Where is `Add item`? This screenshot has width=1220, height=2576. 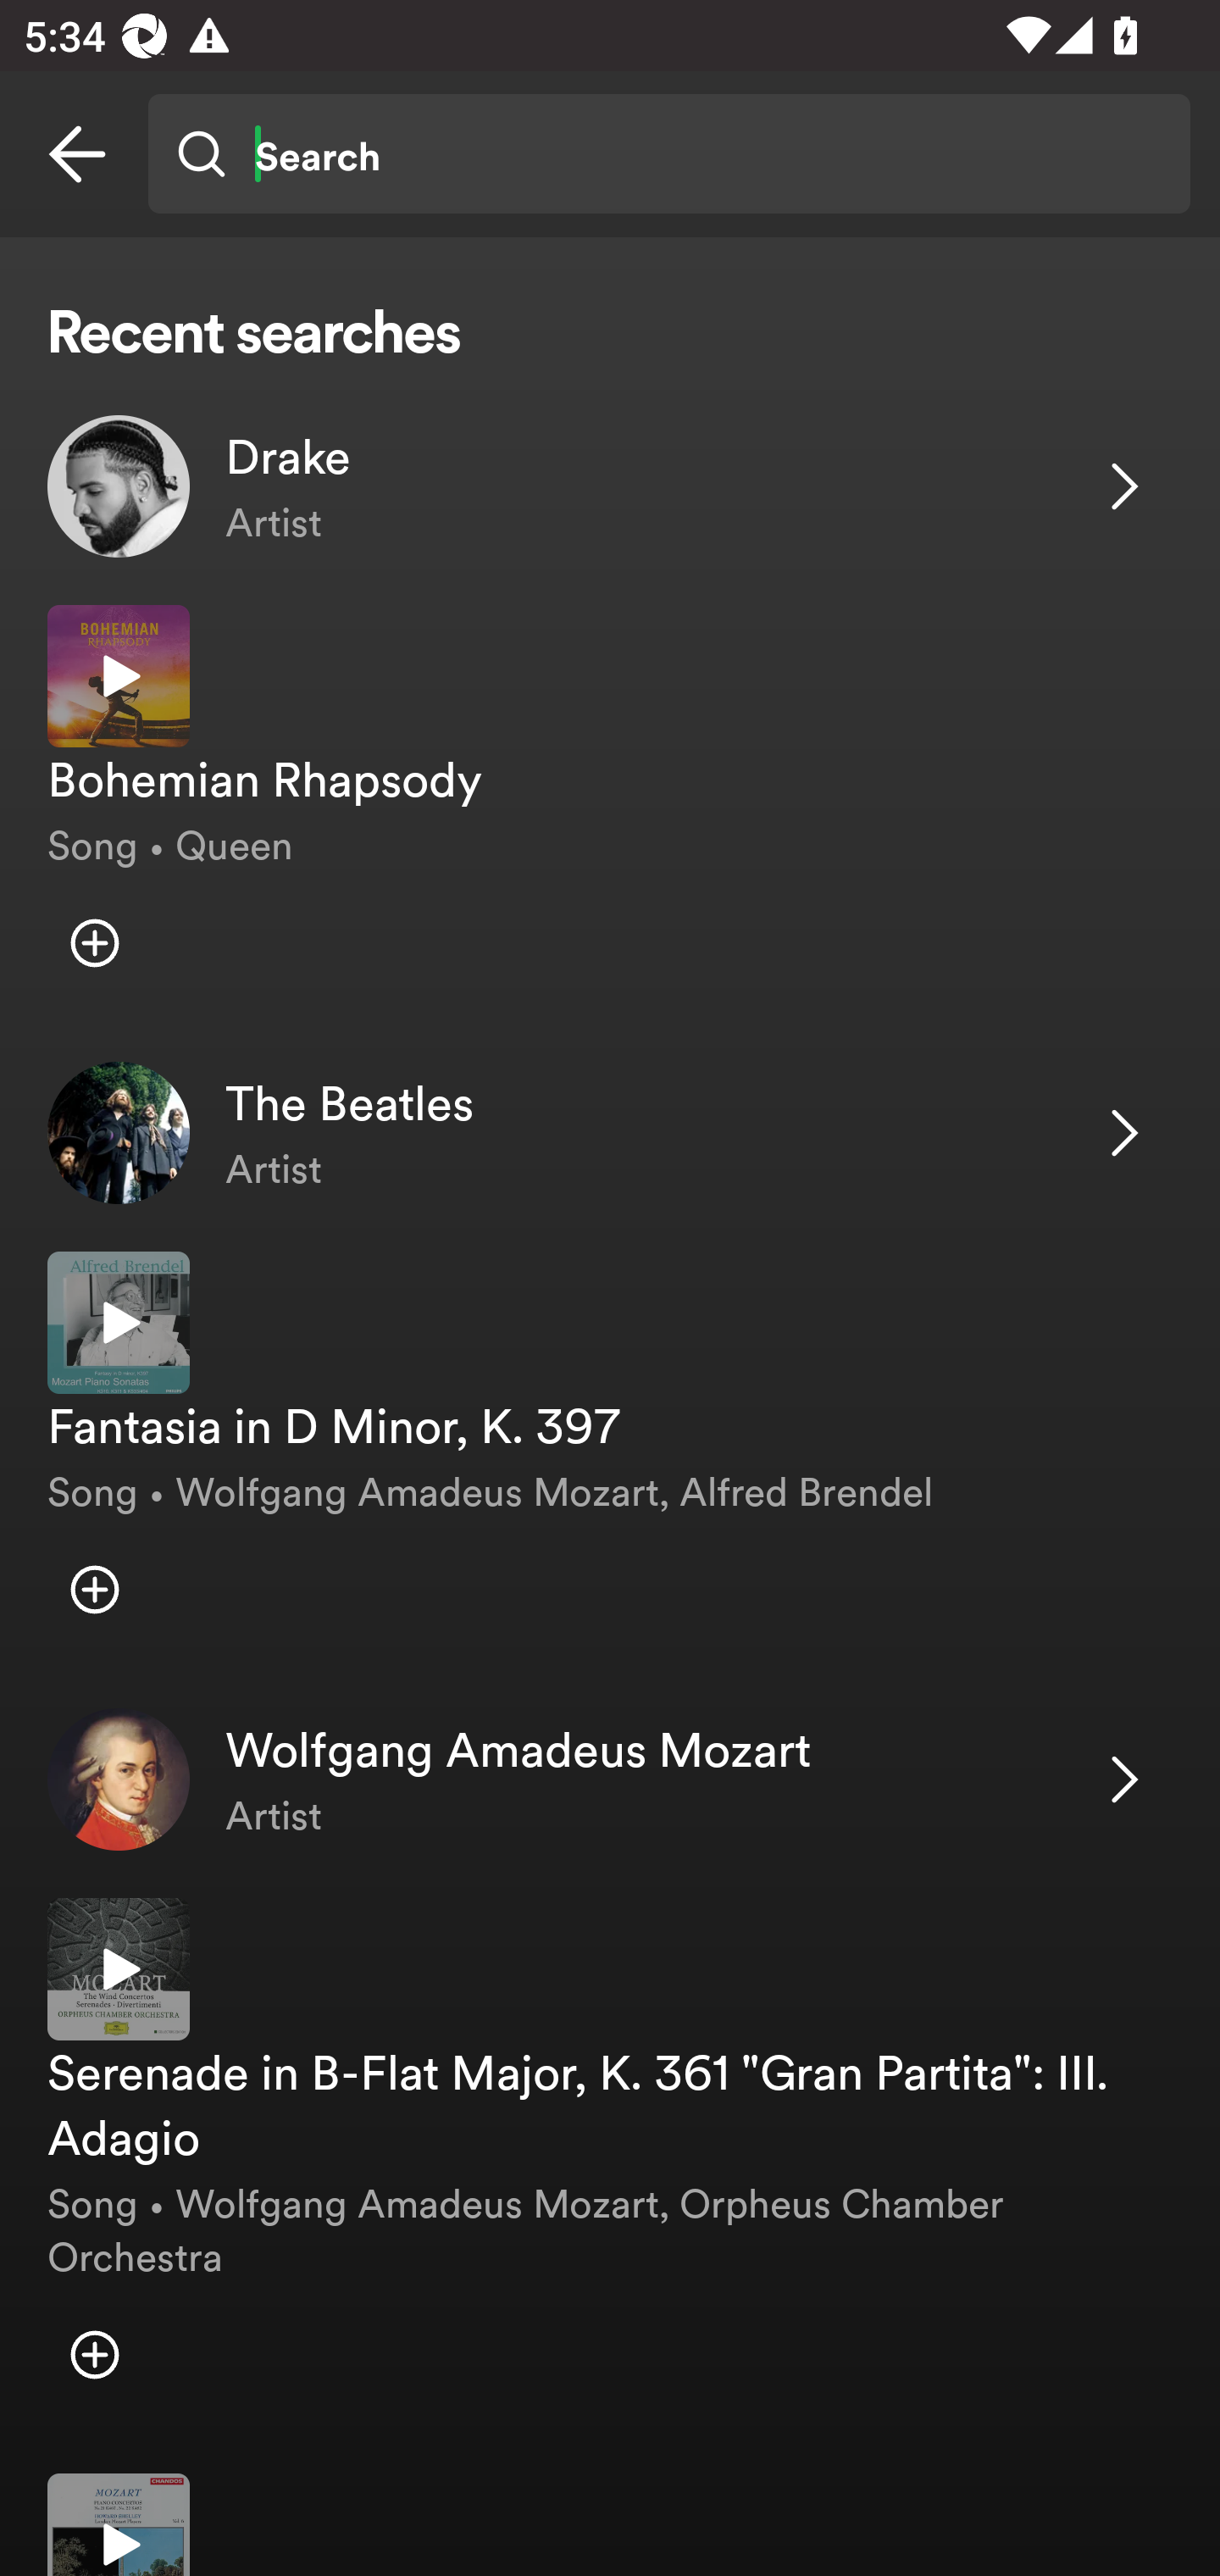 Add item is located at coordinates (94, 942).